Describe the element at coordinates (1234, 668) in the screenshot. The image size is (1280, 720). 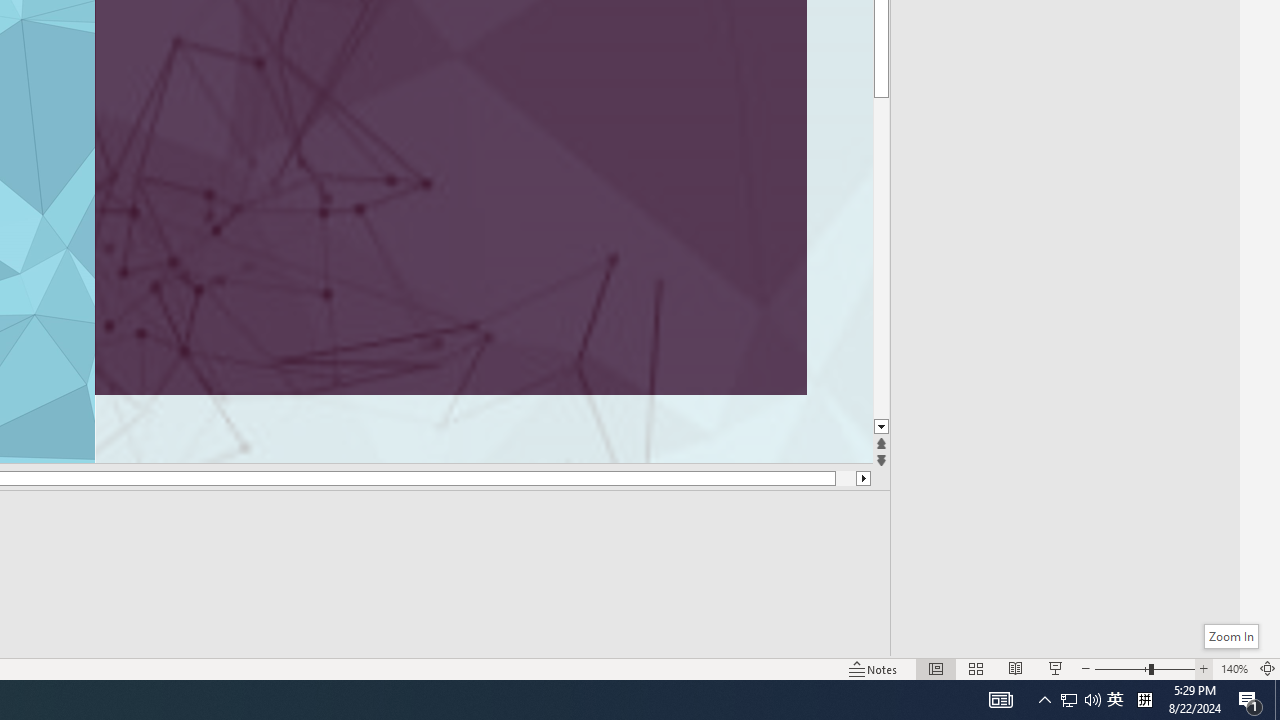
I see `Zoom 140%` at that location.